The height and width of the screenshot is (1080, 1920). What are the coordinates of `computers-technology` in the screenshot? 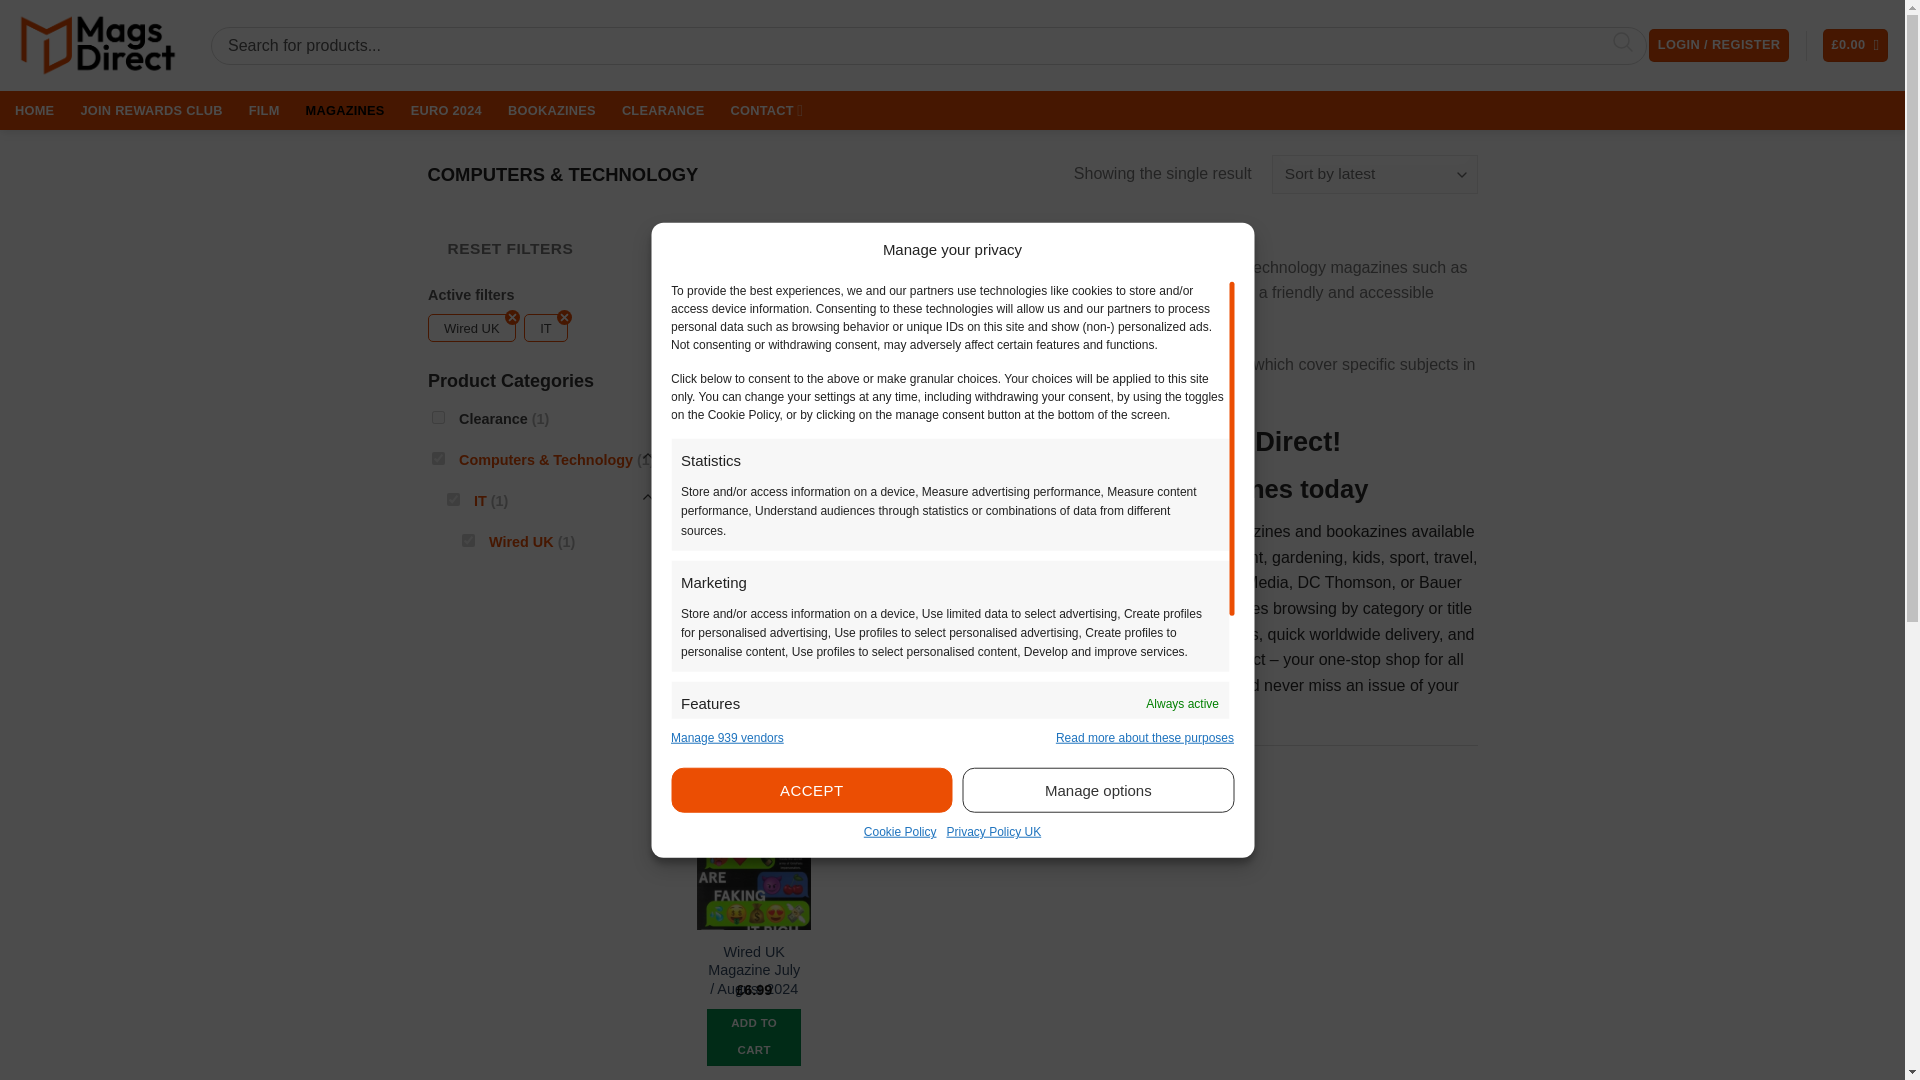 It's located at (438, 458).